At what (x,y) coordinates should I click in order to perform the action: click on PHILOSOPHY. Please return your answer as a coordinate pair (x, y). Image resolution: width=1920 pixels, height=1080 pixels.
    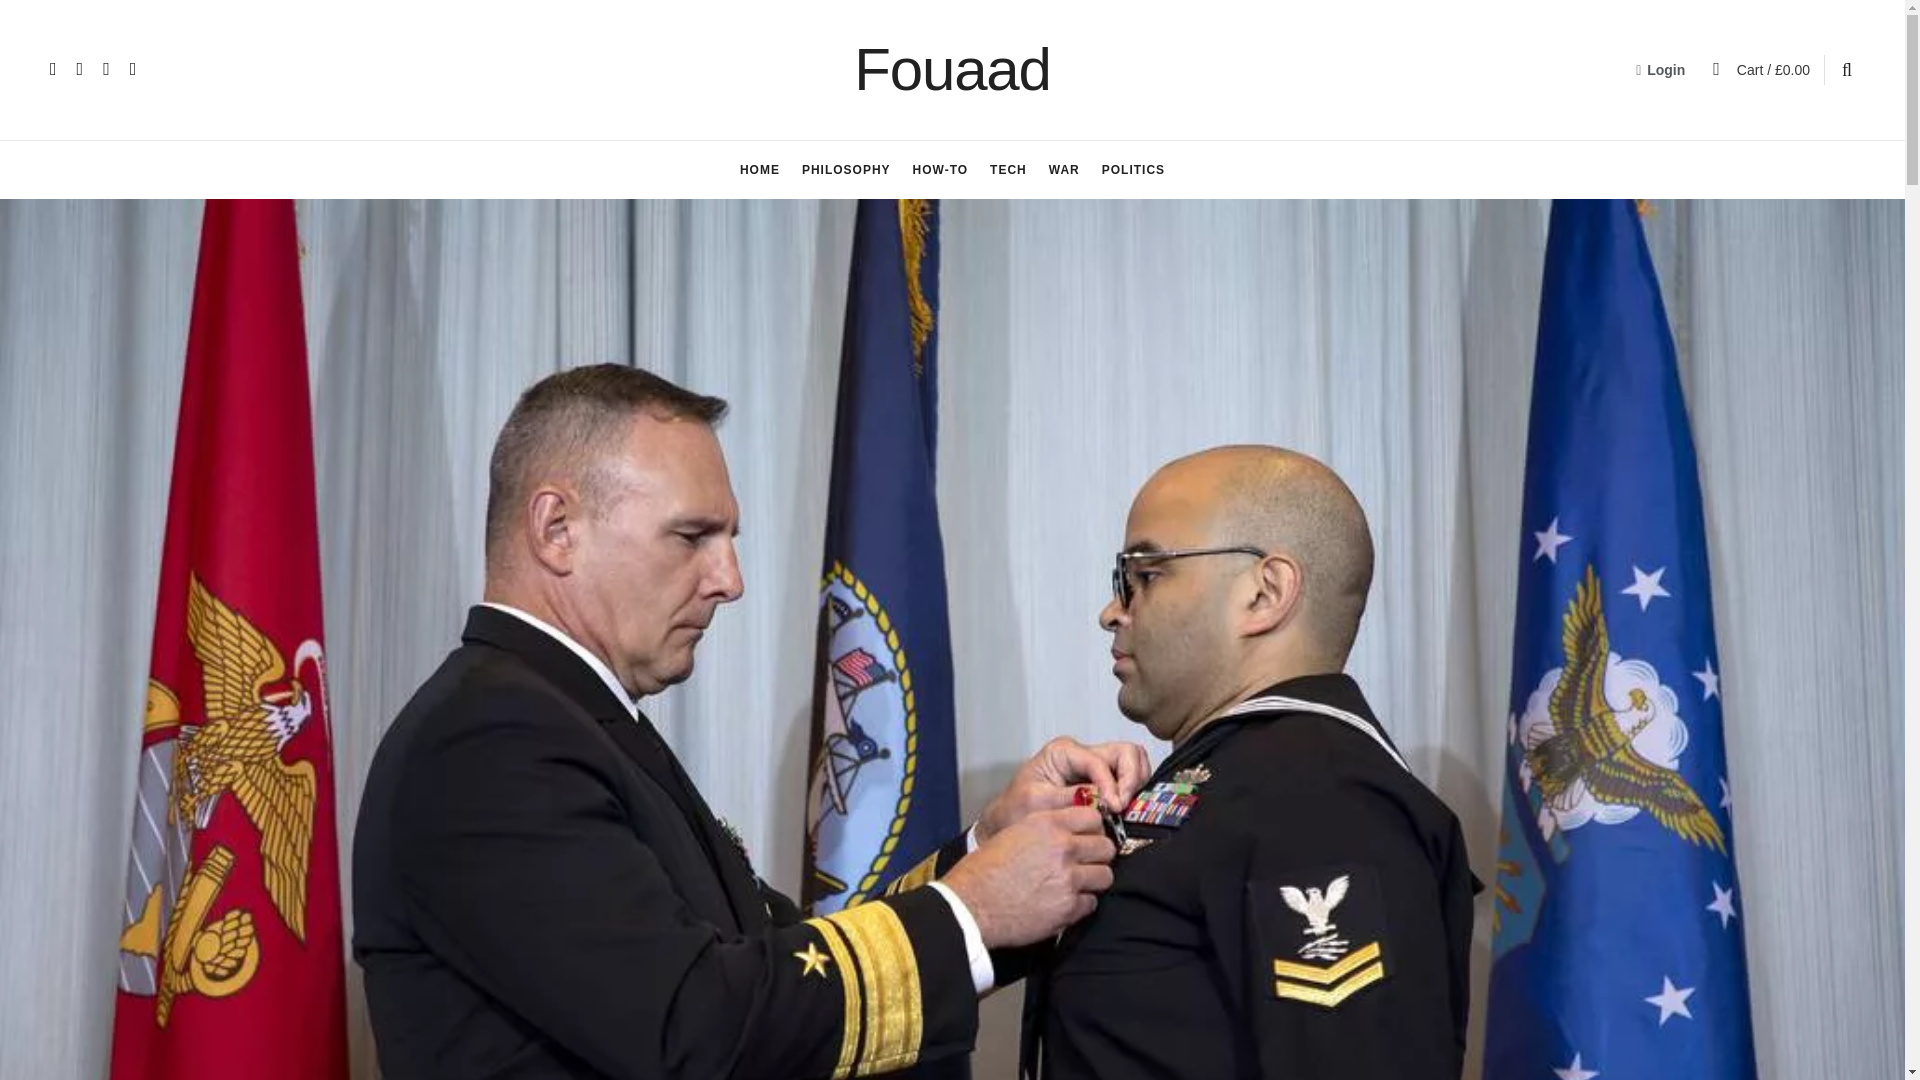
    Looking at the image, I should click on (846, 170).